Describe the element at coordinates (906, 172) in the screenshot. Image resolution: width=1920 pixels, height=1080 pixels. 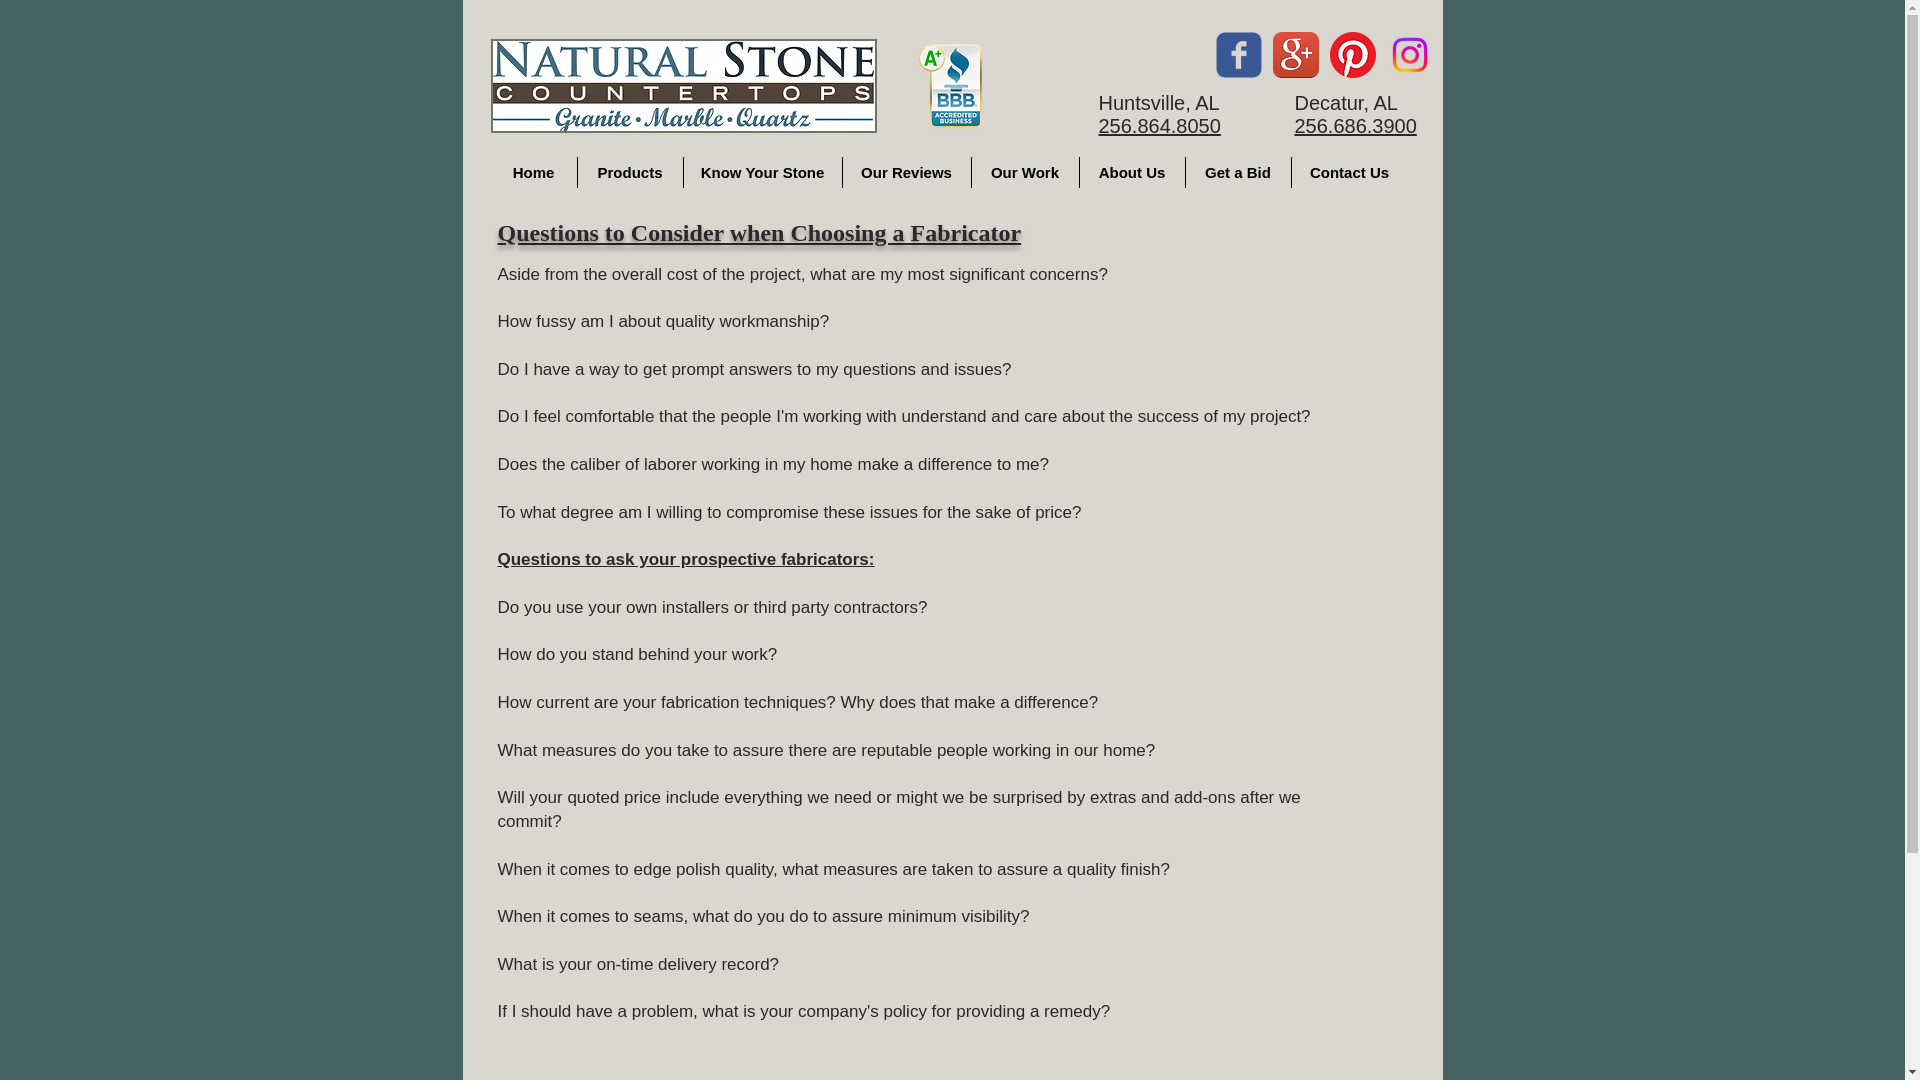
I see `Our Reviews` at that location.